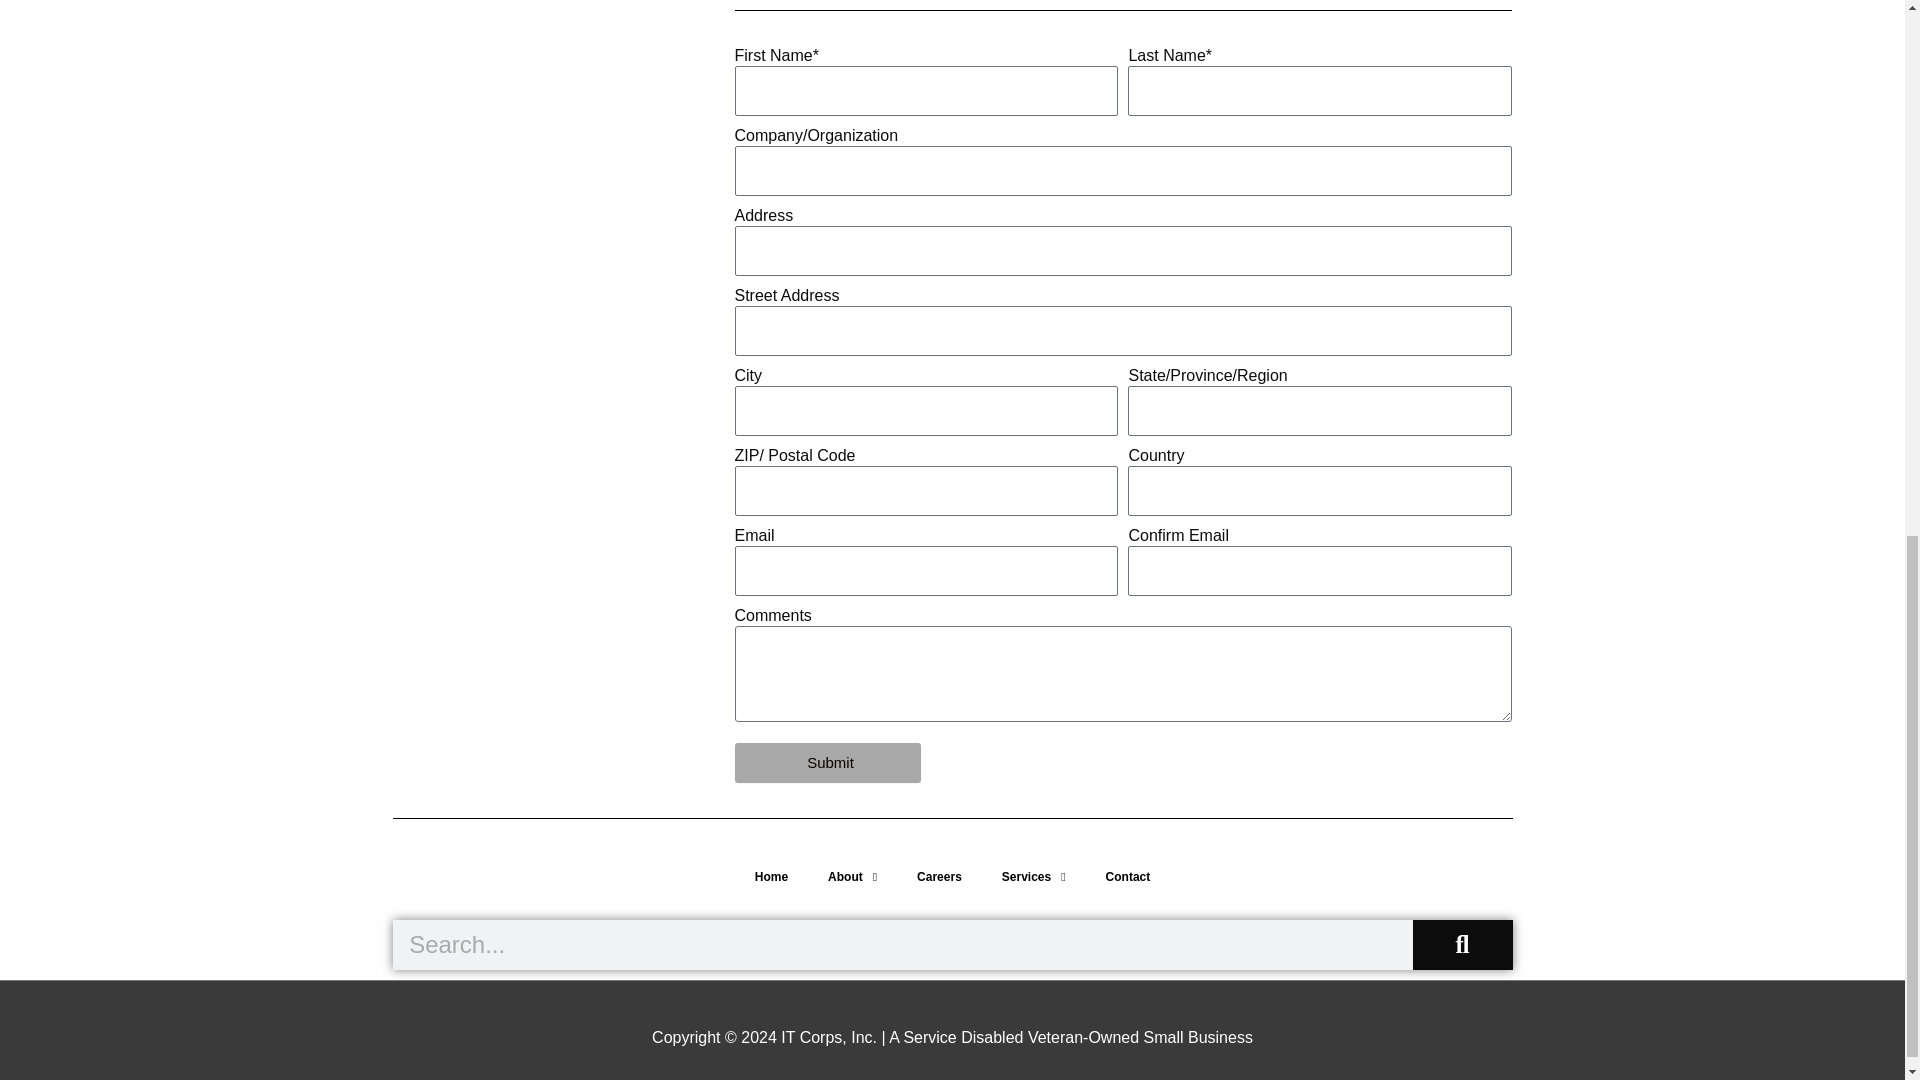 Image resolution: width=1920 pixels, height=1080 pixels. What do you see at coordinates (772, 876) in the screenshot?
I see `Home` at bounding box center [772, 876].